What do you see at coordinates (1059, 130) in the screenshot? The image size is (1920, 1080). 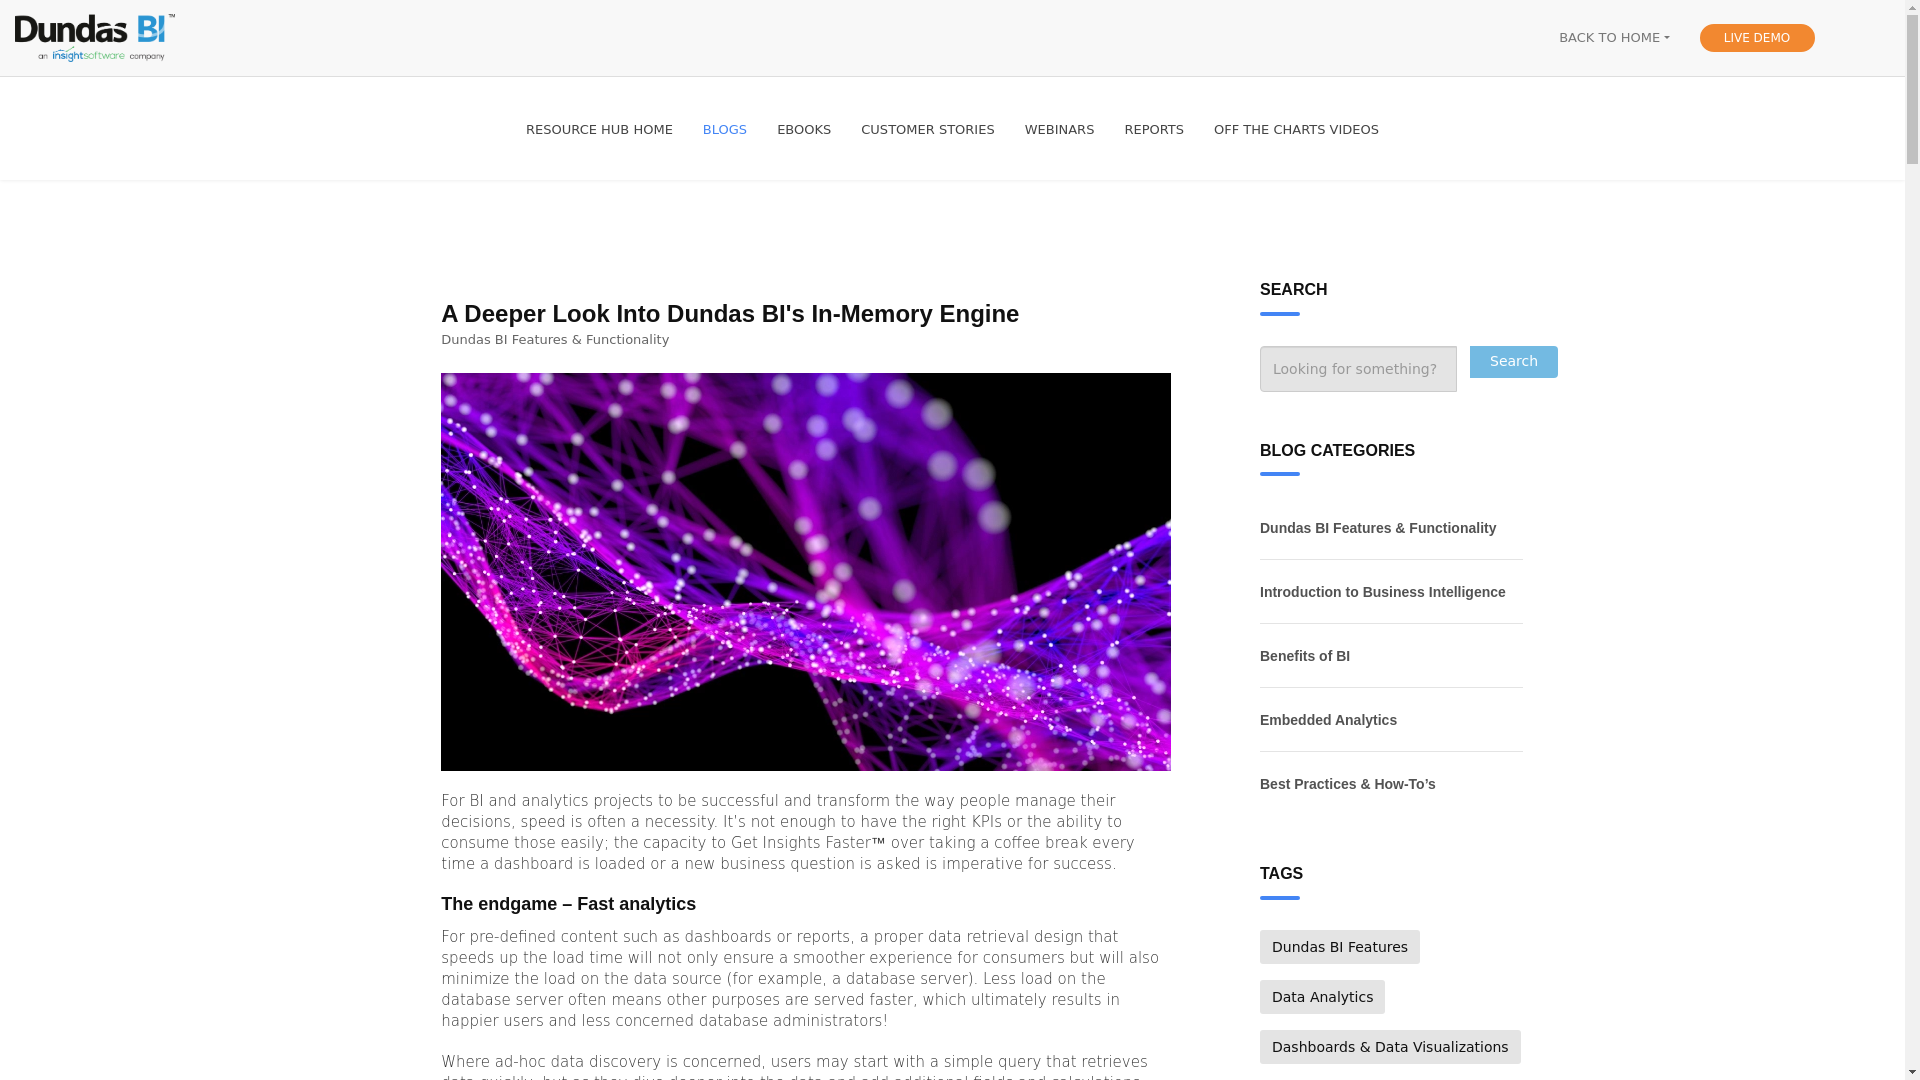 I see `WEBINARS` at bounding box center [1059, 130].